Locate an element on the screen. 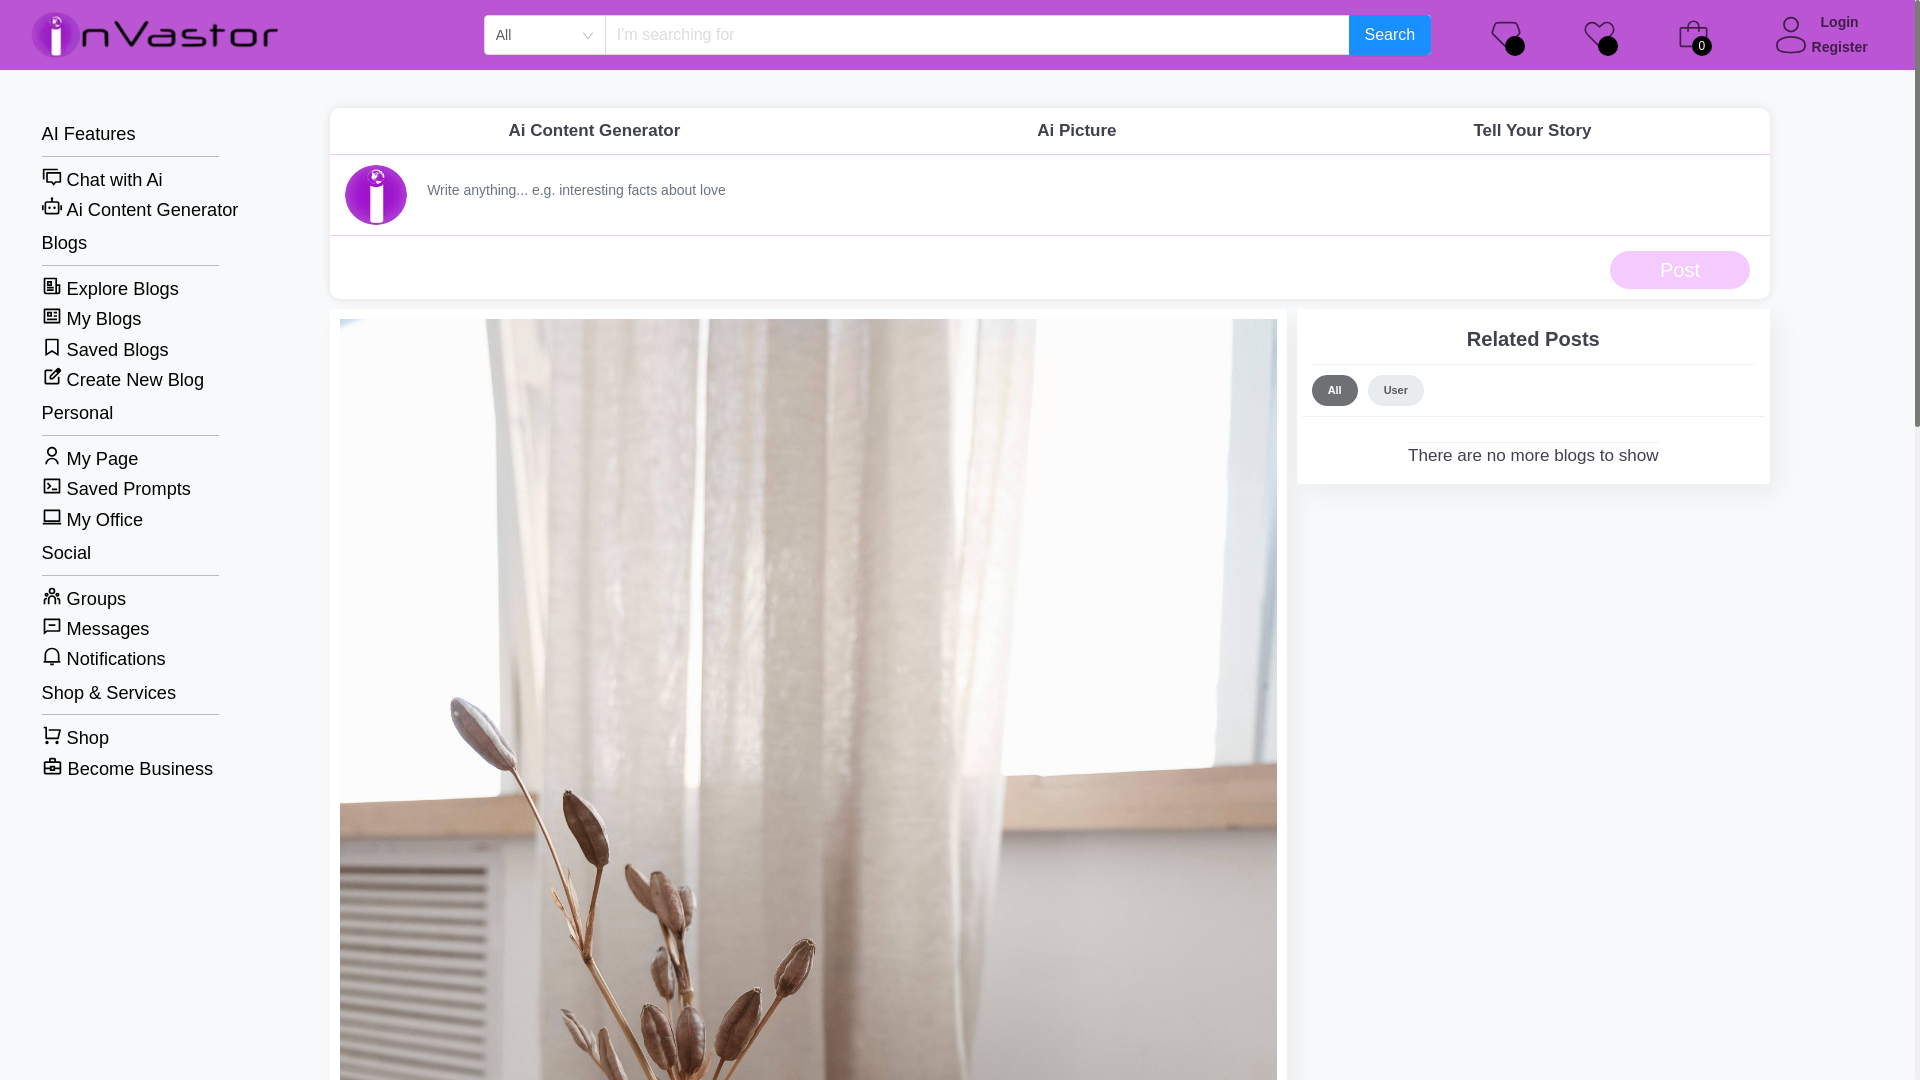  Groups is located at coordinates (140, 600).